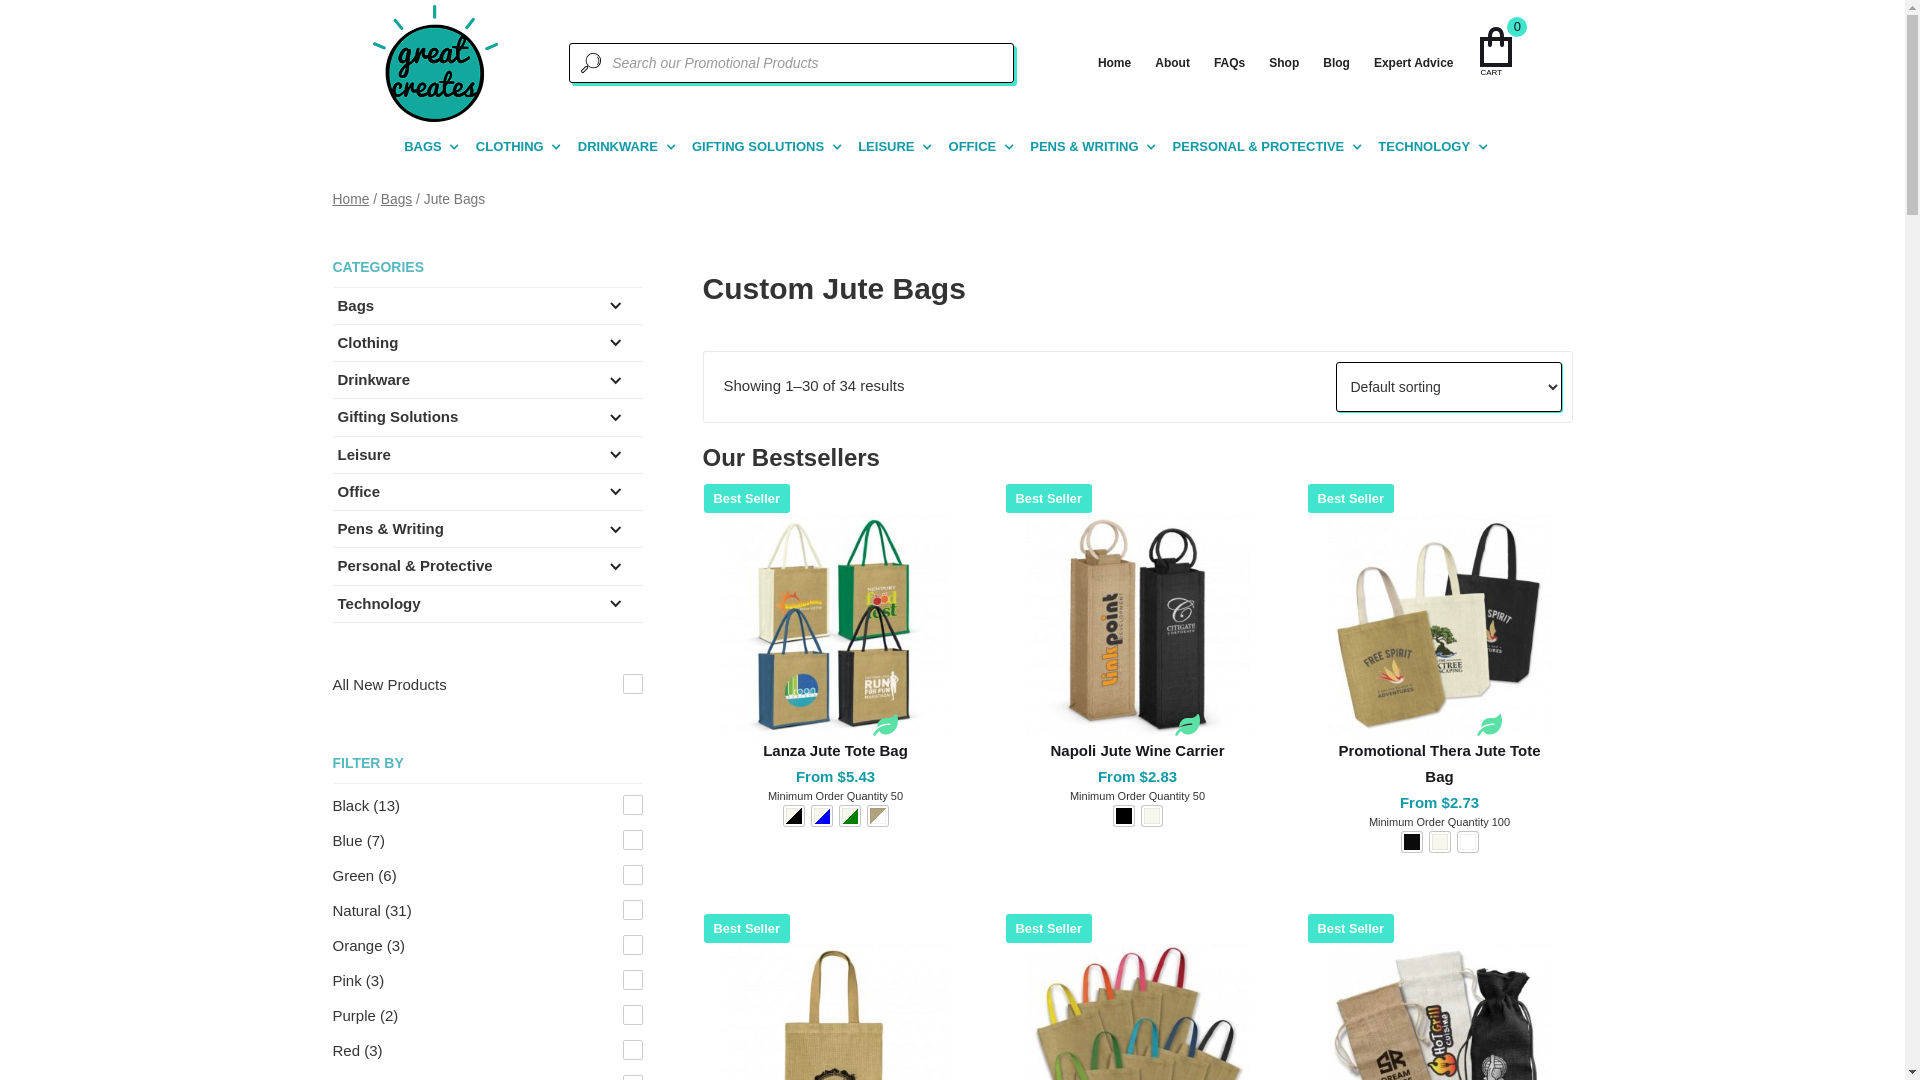 The height and width of the screenshot is (1080, 1920). I want to click on Drinkware, so click(390, 380).